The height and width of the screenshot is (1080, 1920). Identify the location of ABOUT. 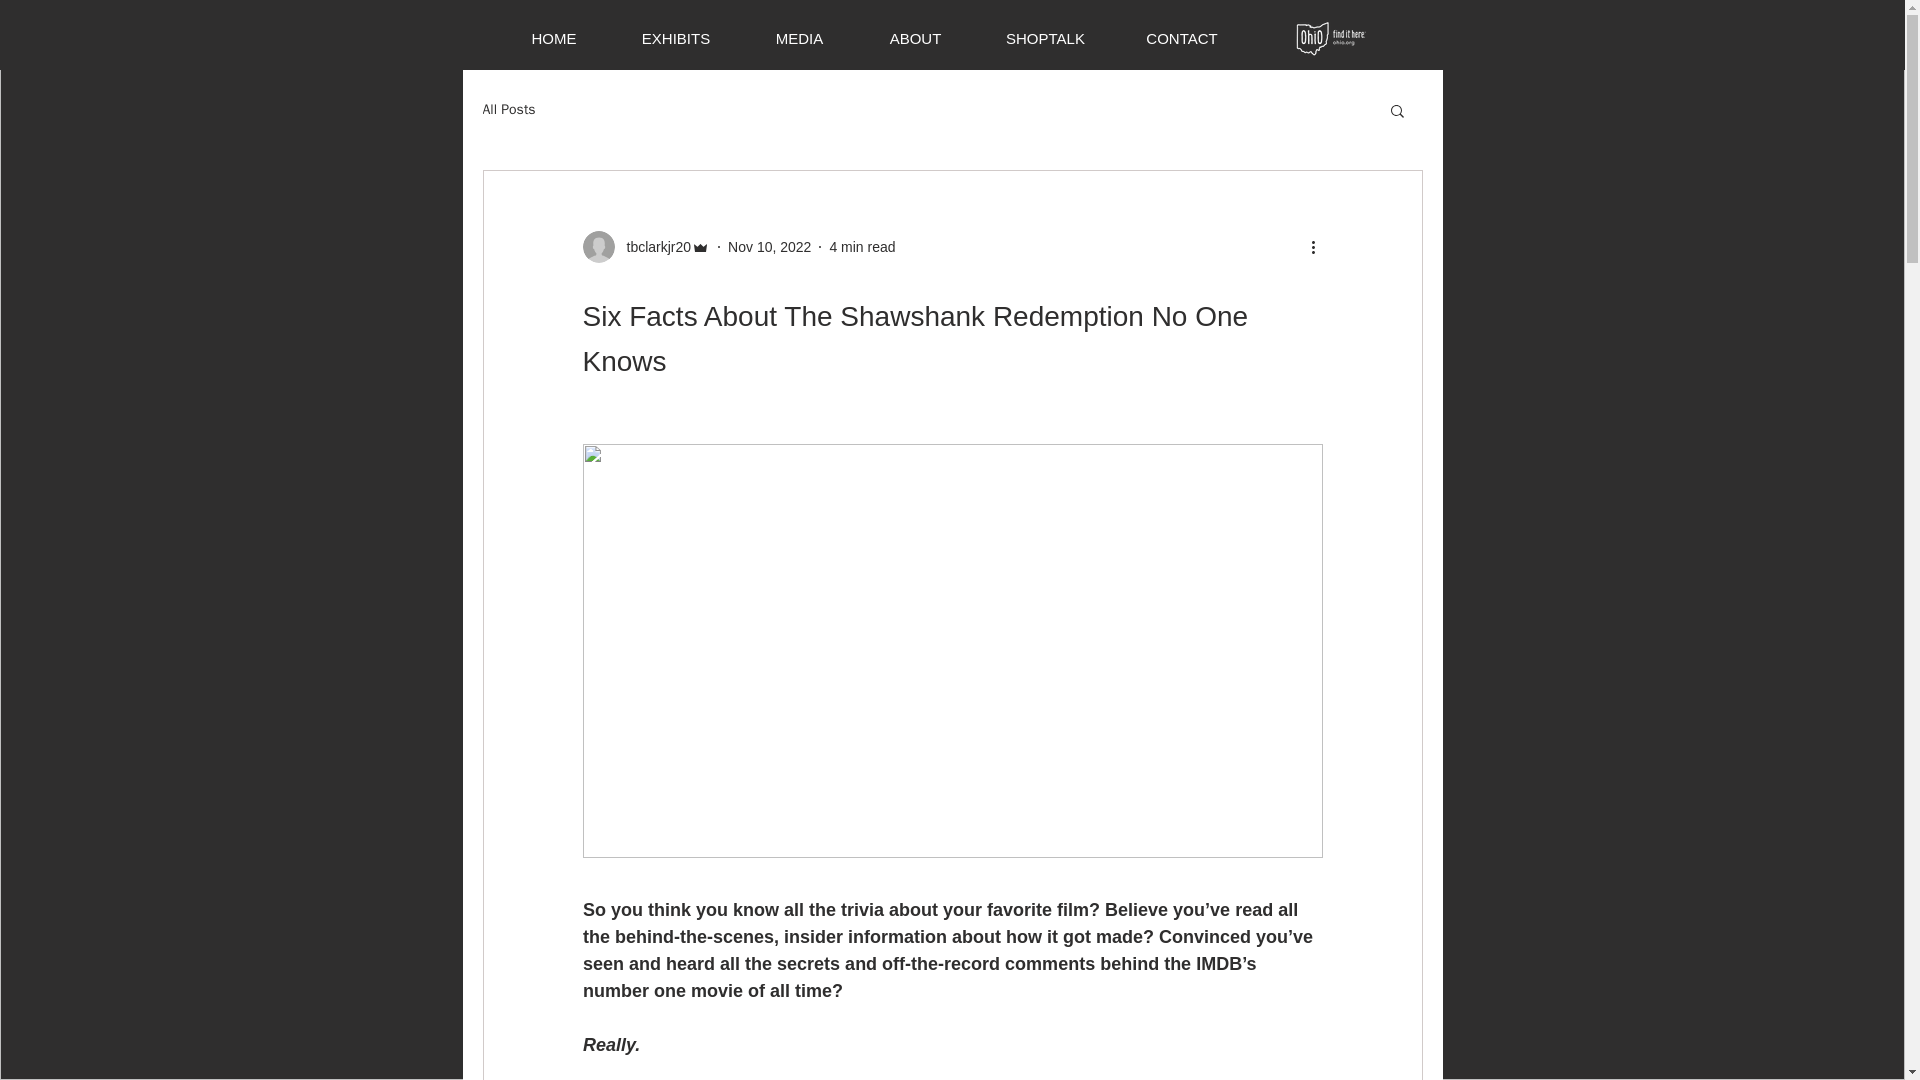
(914, 38).